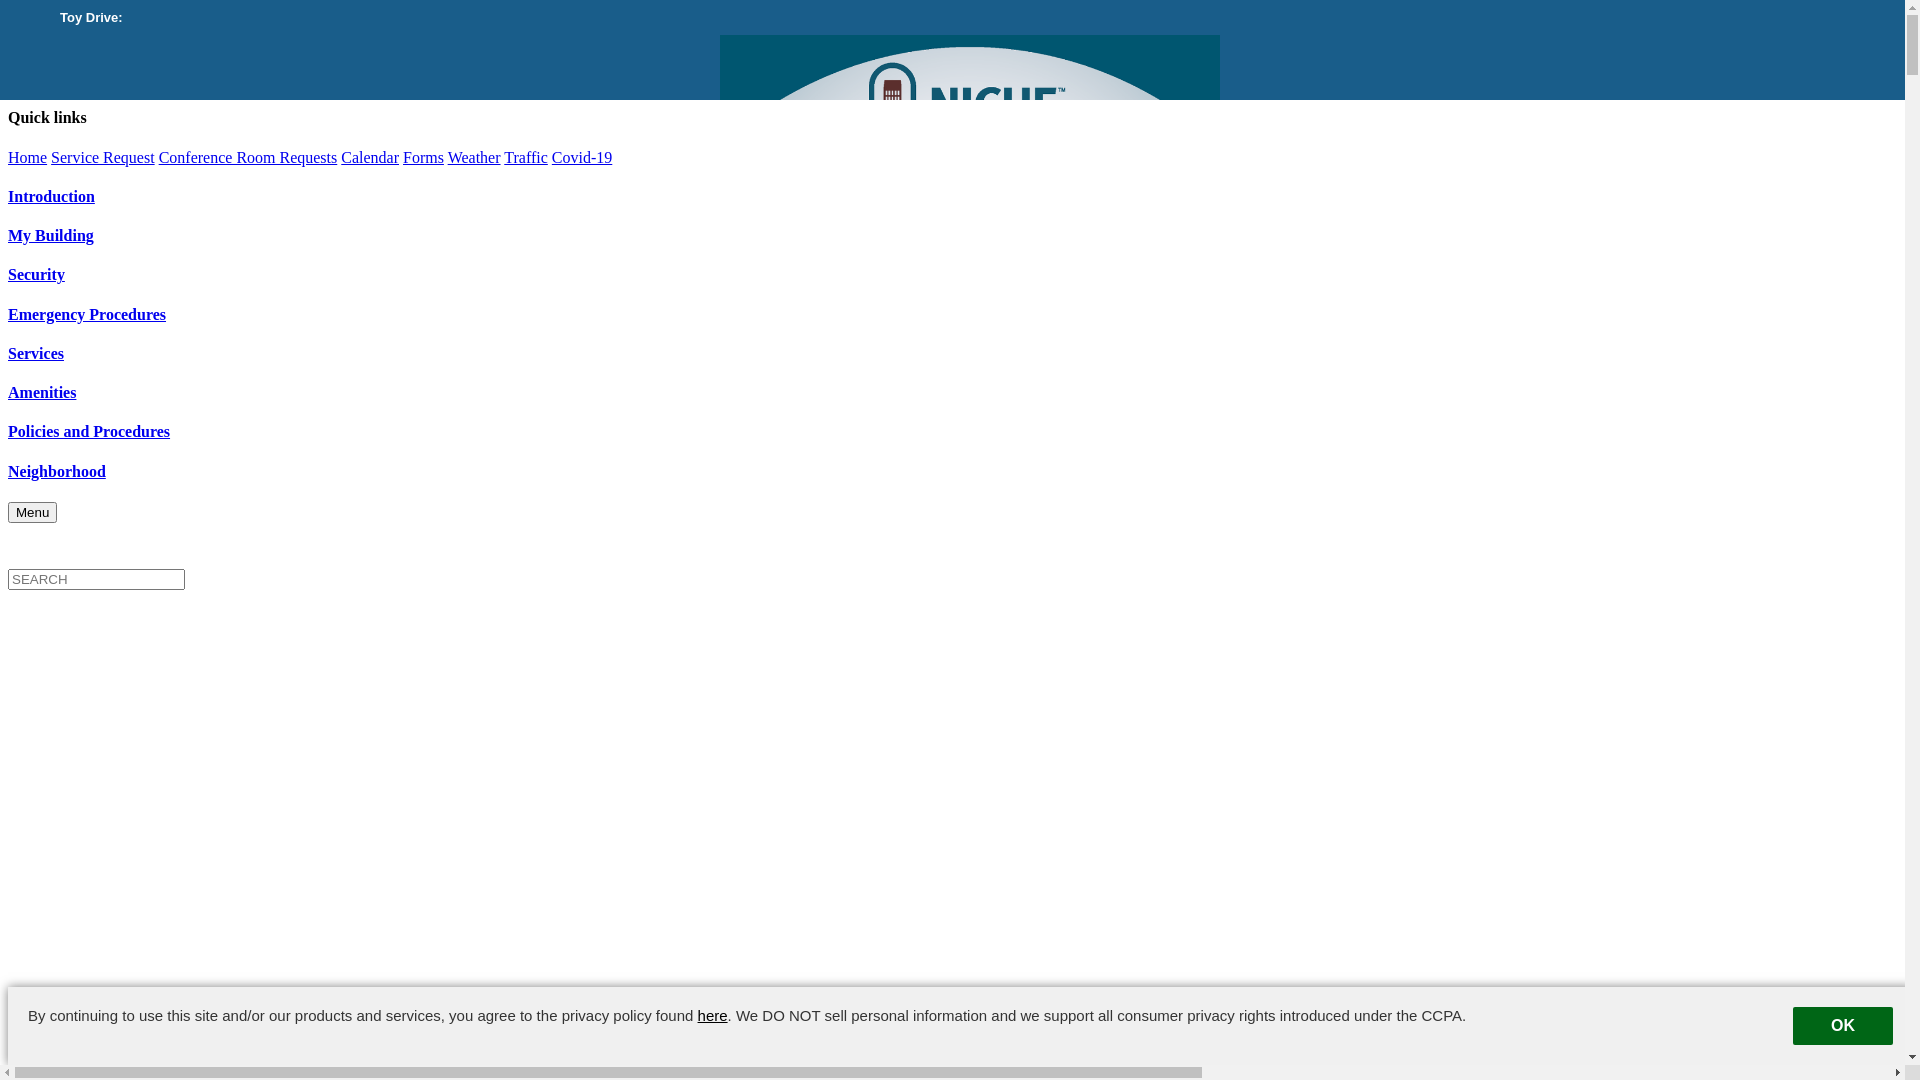 Image resolution: width=1920 pixels, height=1080 pixels. Describe the element at coordinates (248, 158) in the screenshot. I see `Conference Room Requests` at that location.